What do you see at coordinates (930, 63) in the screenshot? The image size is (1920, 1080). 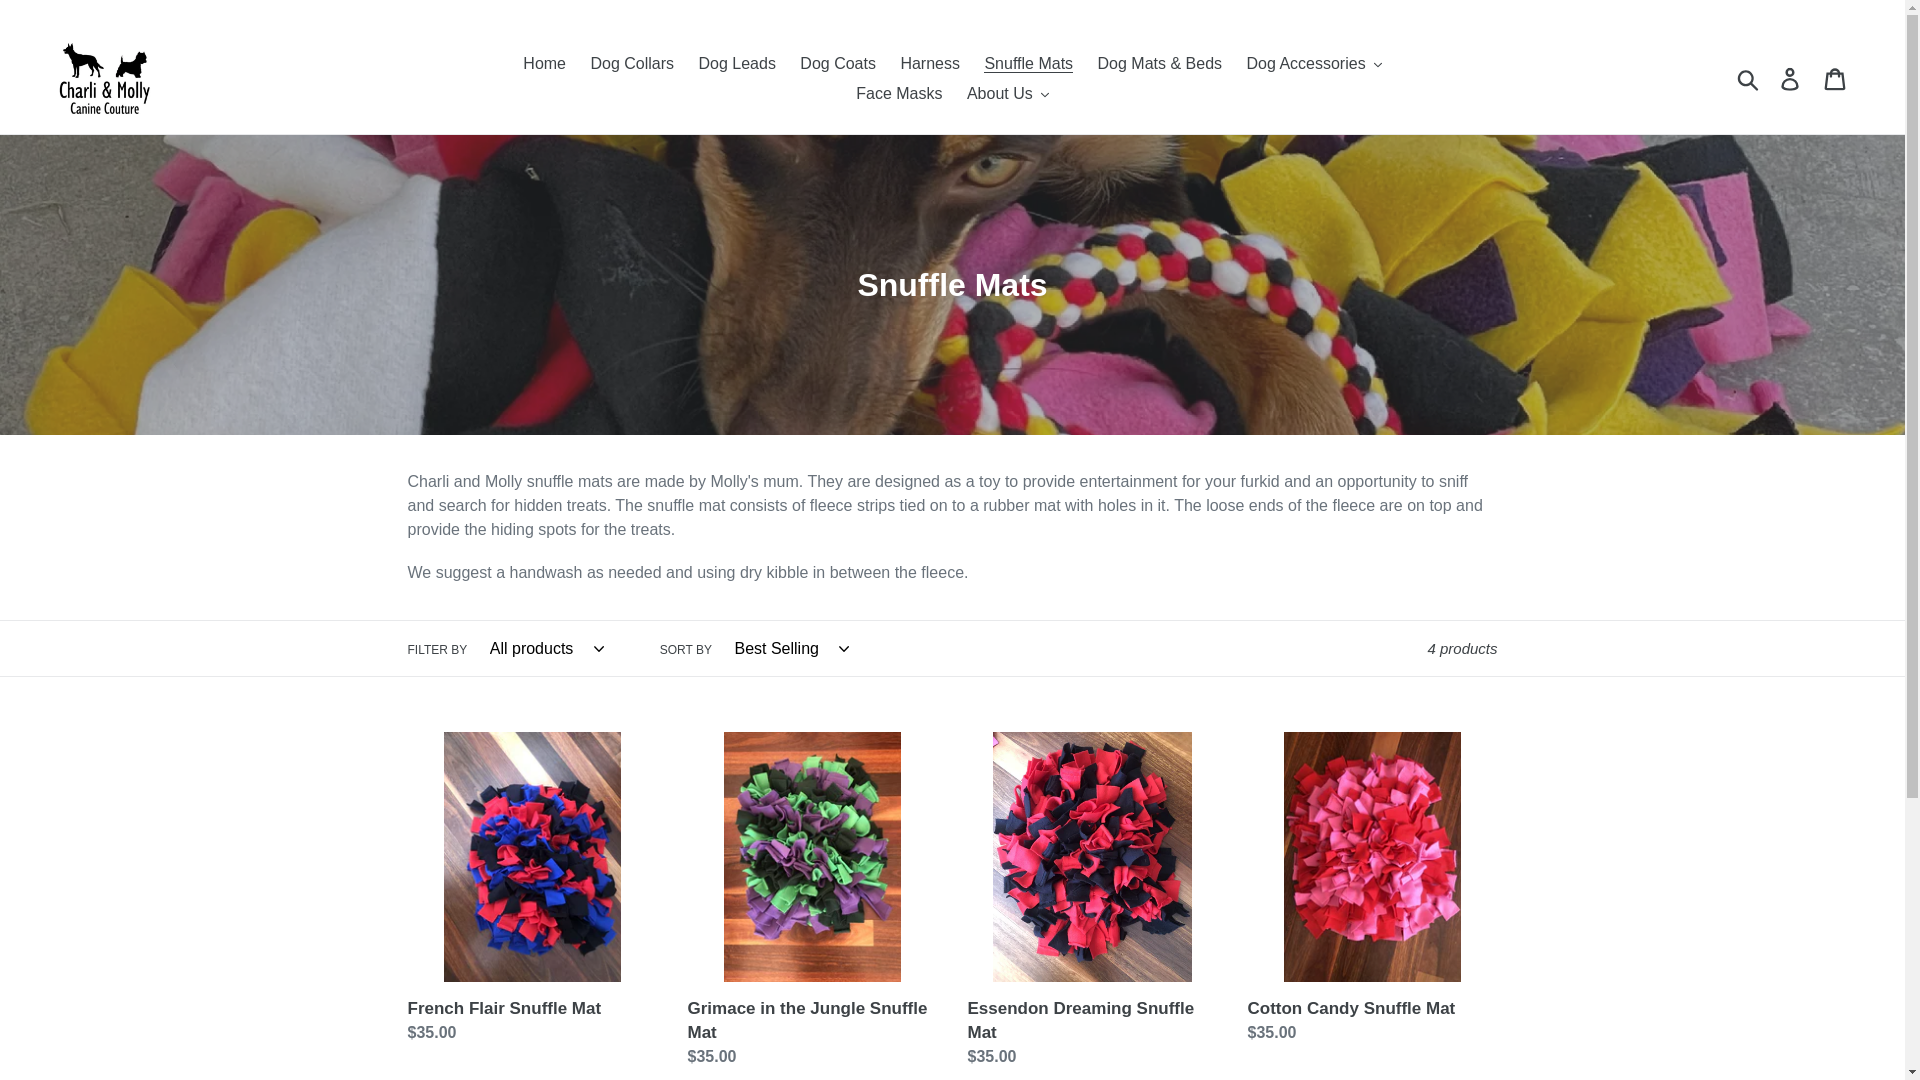 I see `Harness` at bounding box center [930, 63].